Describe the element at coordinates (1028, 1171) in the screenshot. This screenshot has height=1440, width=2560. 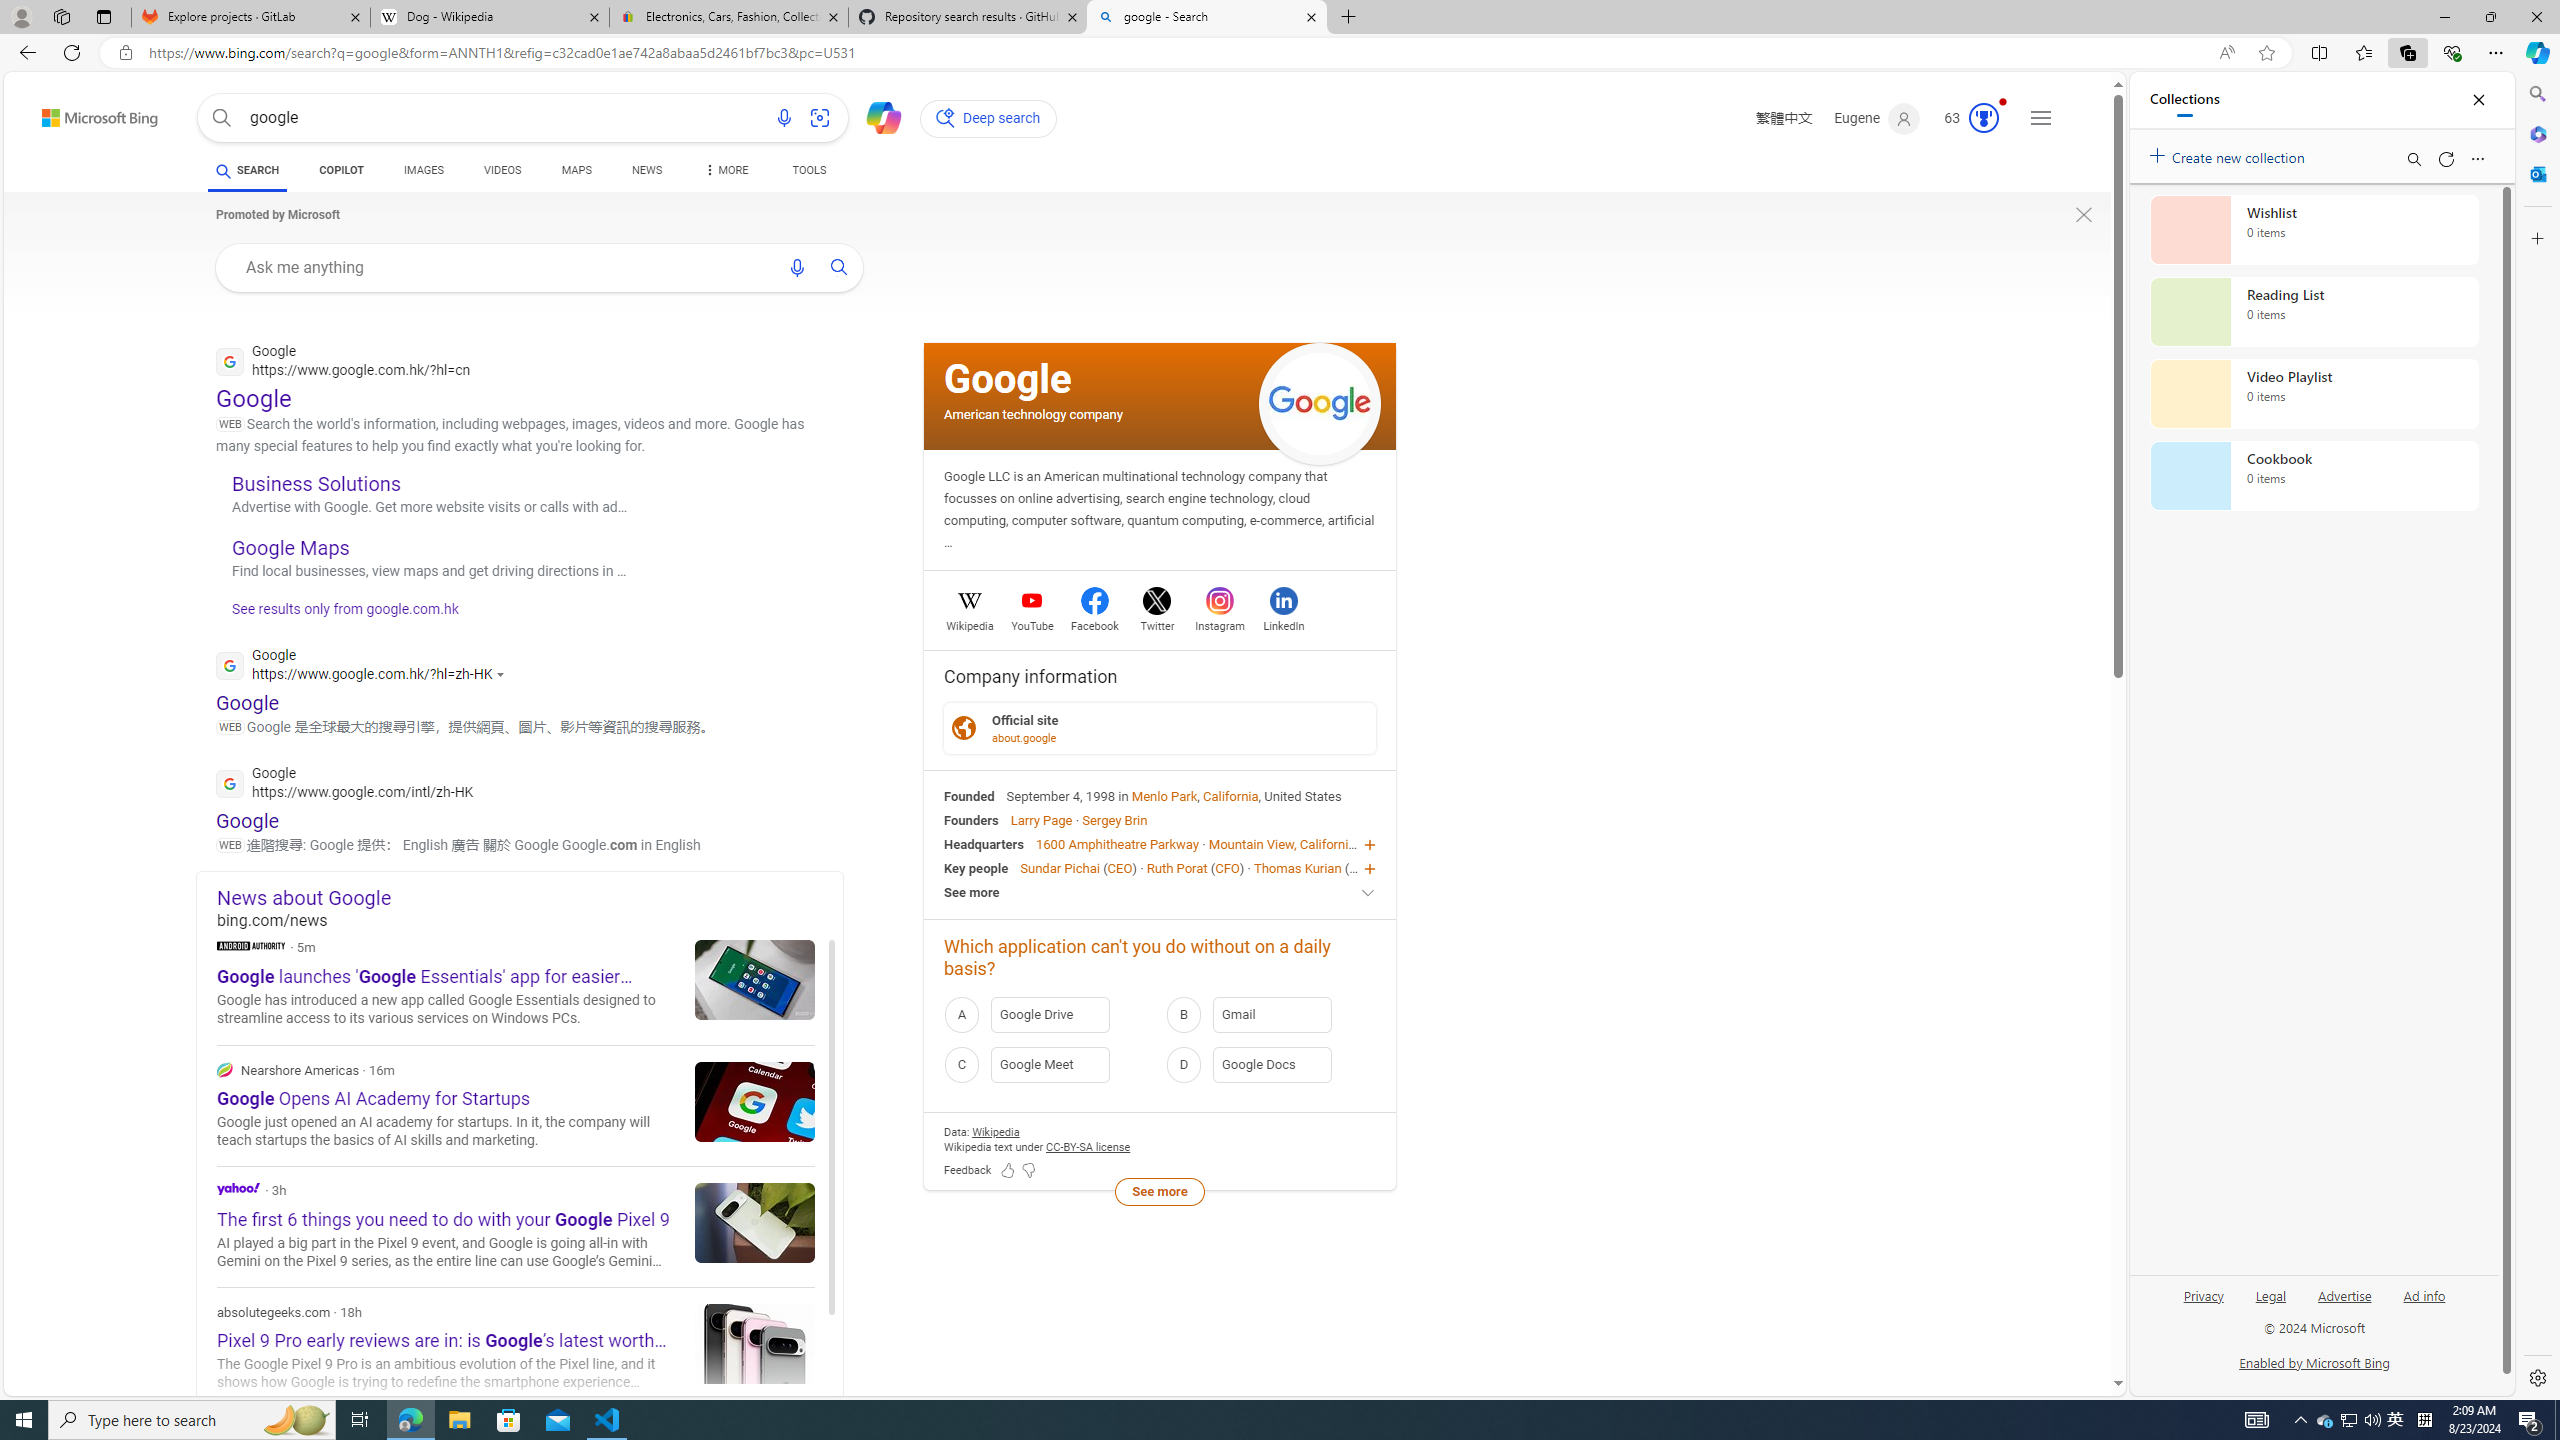
I see `Feedback Dislike` at that location.